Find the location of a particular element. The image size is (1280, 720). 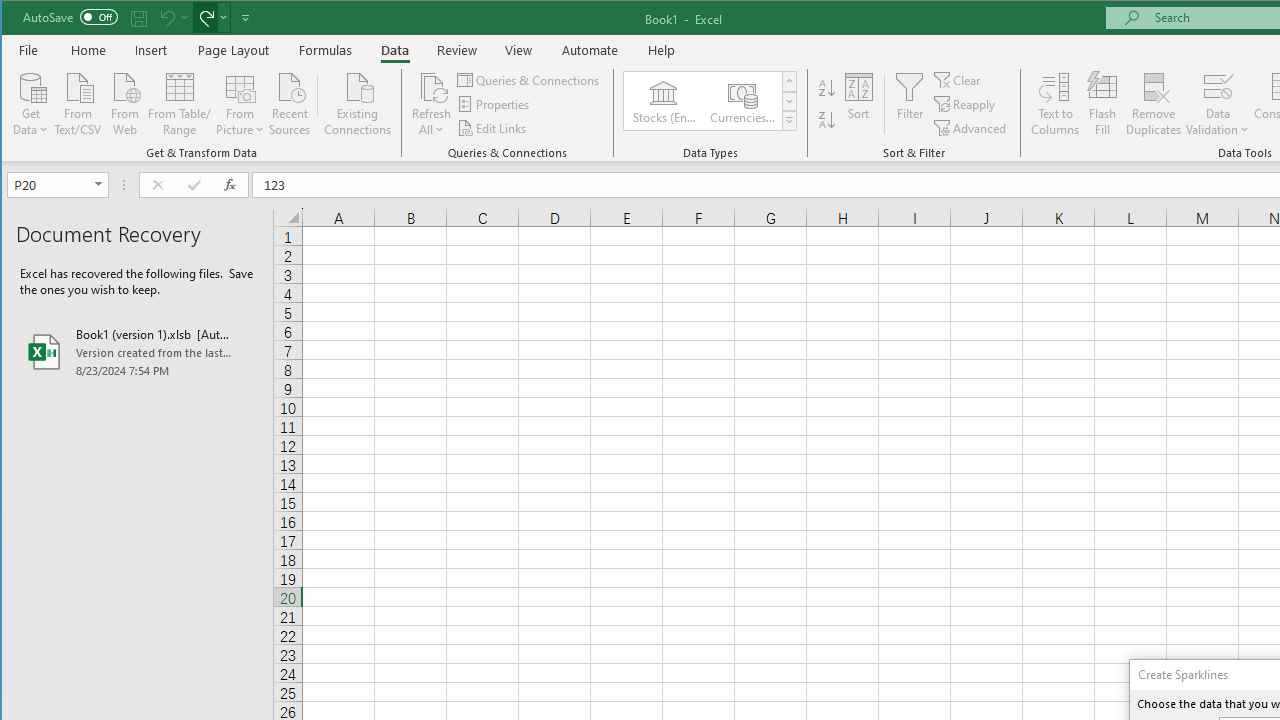

Class: NetUIImage is located at coordinates (789, 120).